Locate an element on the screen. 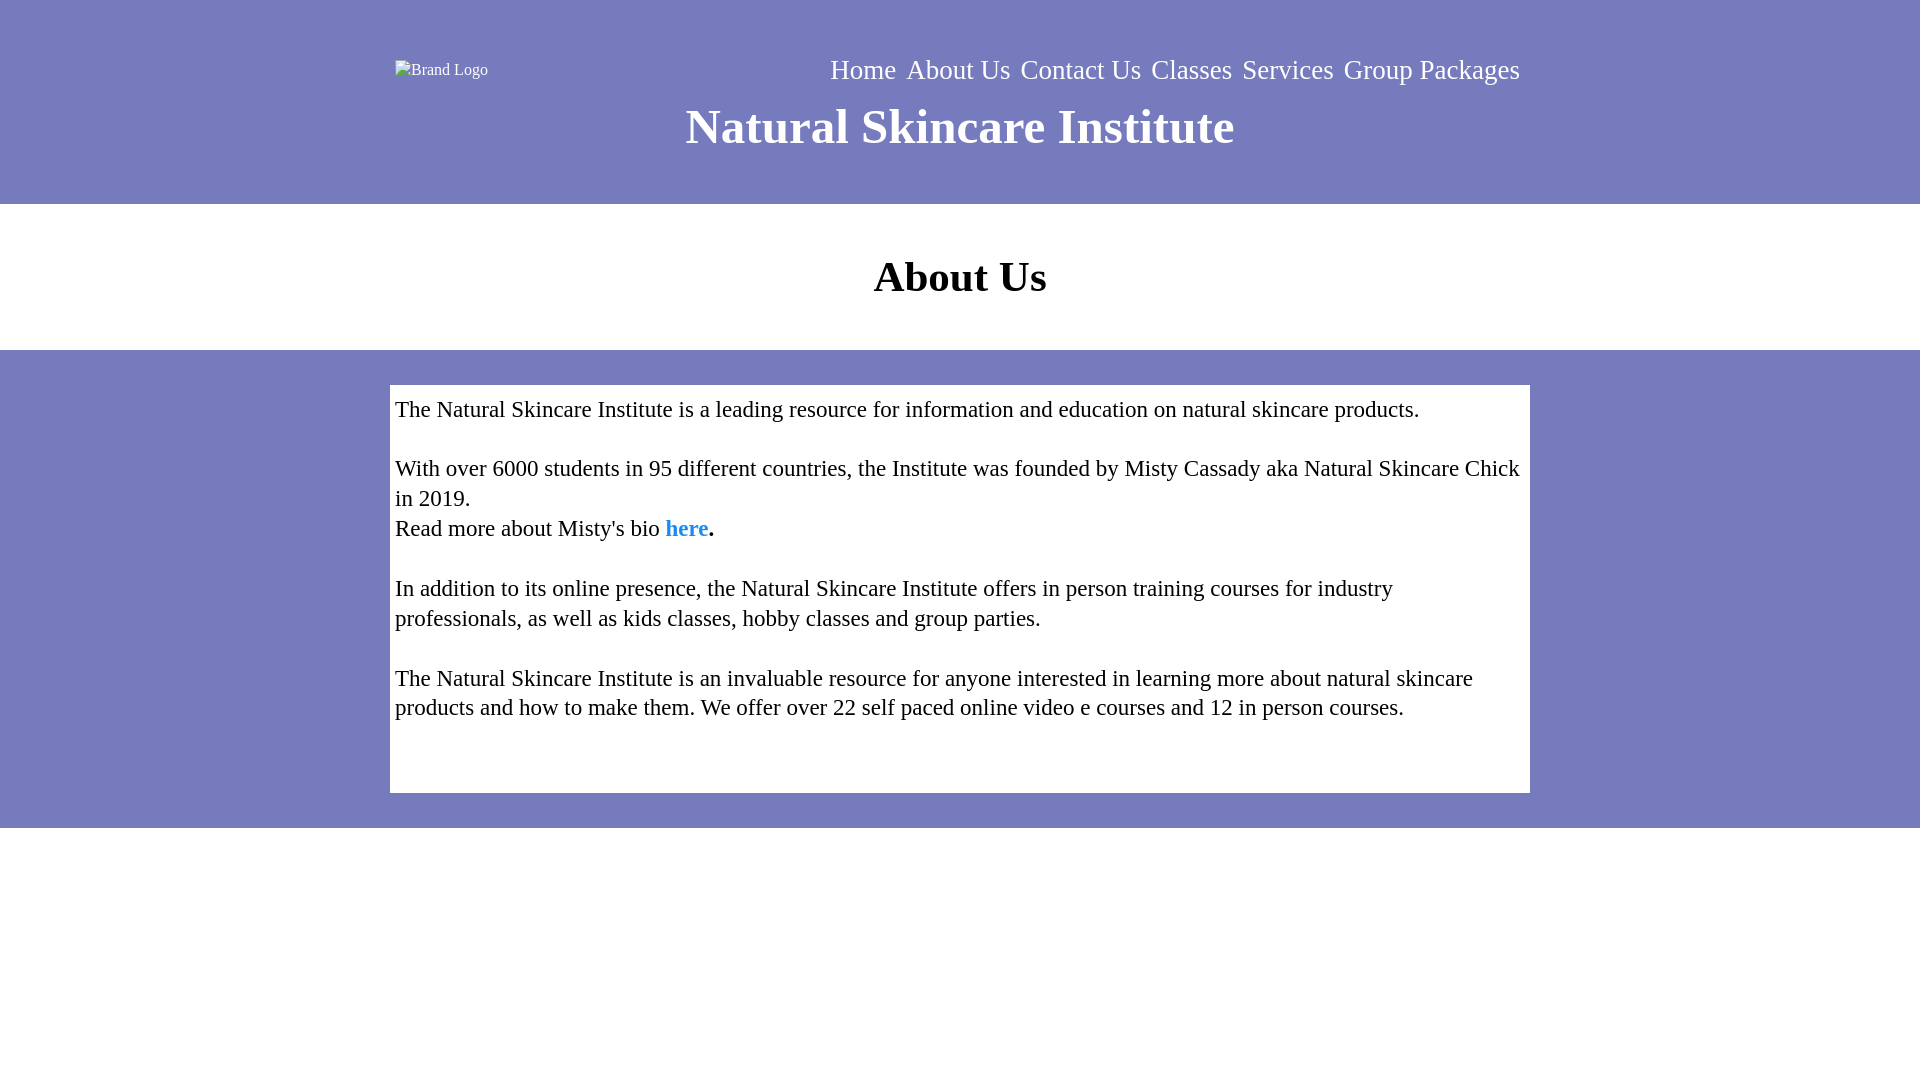  About Us is located at coordinates (958, 70).